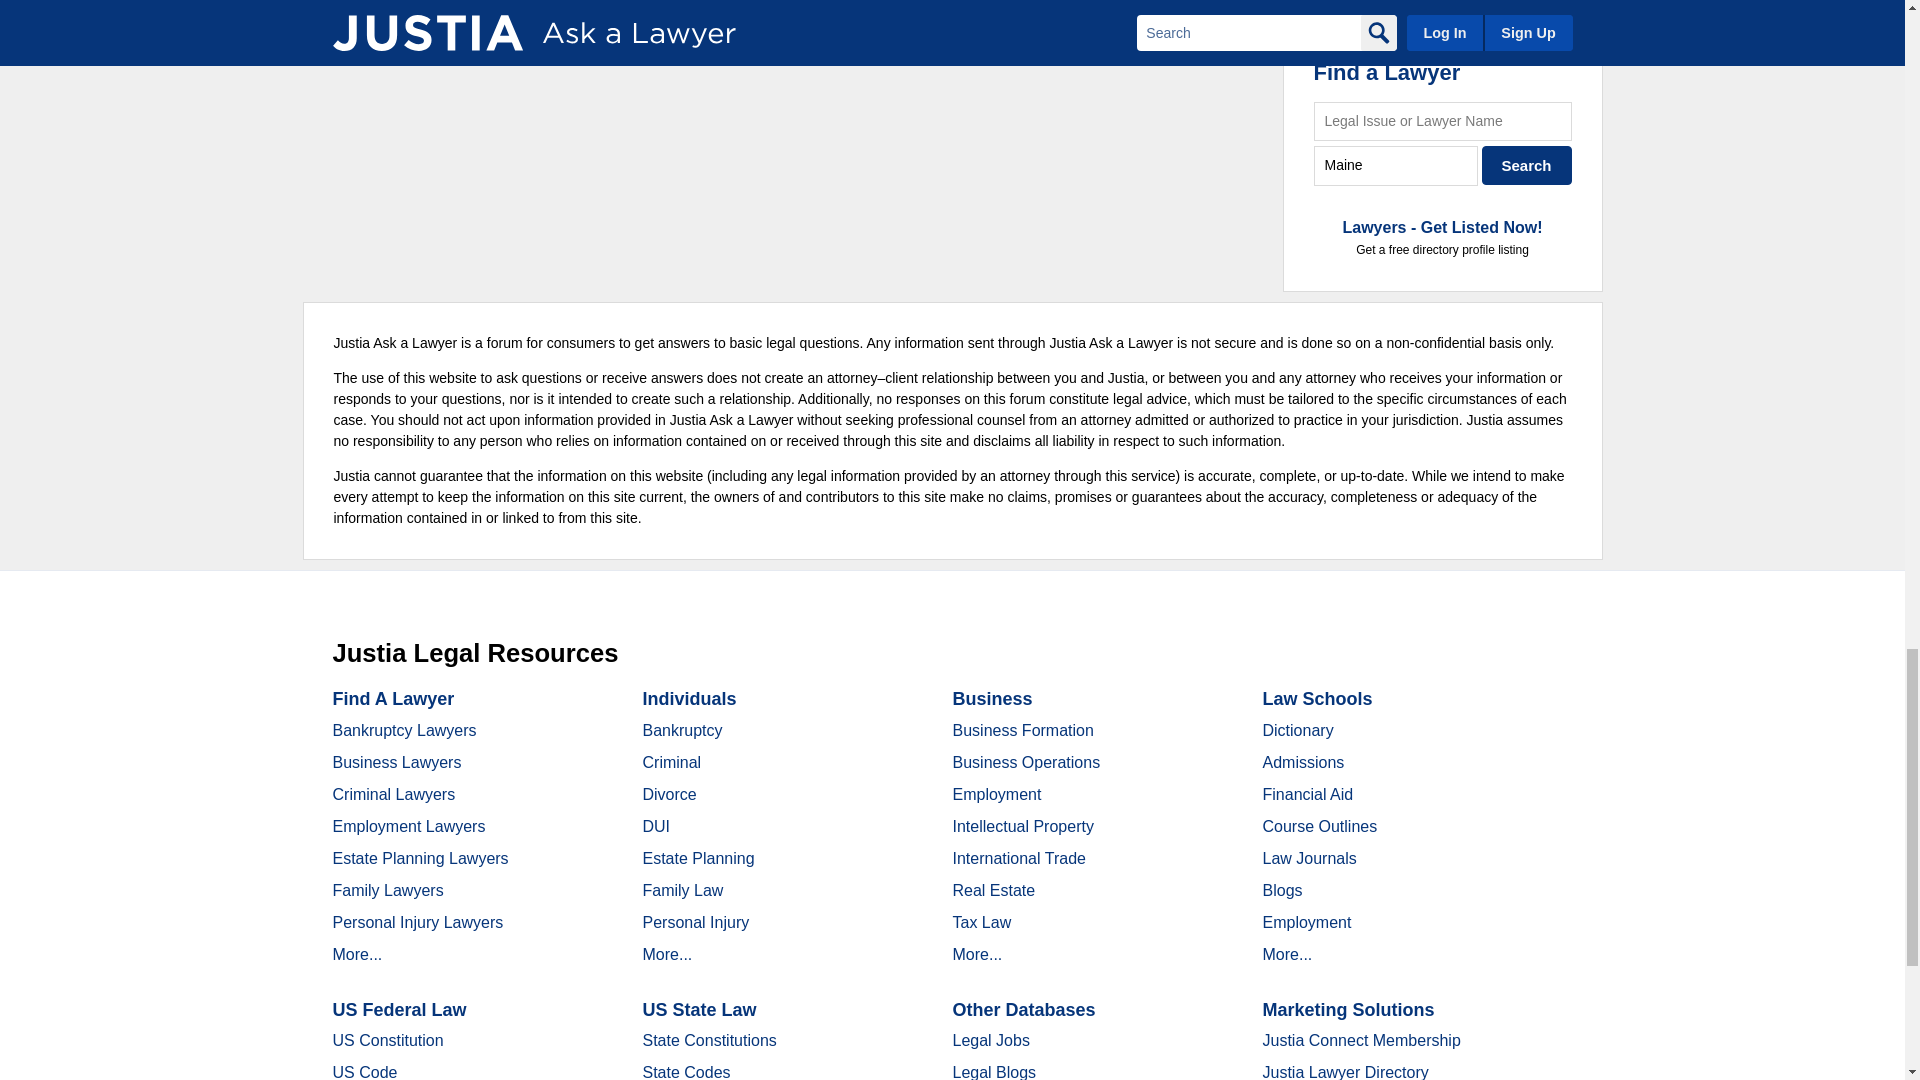 This screenshot has width=1920, height=1080. I want to click on Legal Issue or Lawyer Name, so click(1442, 121).